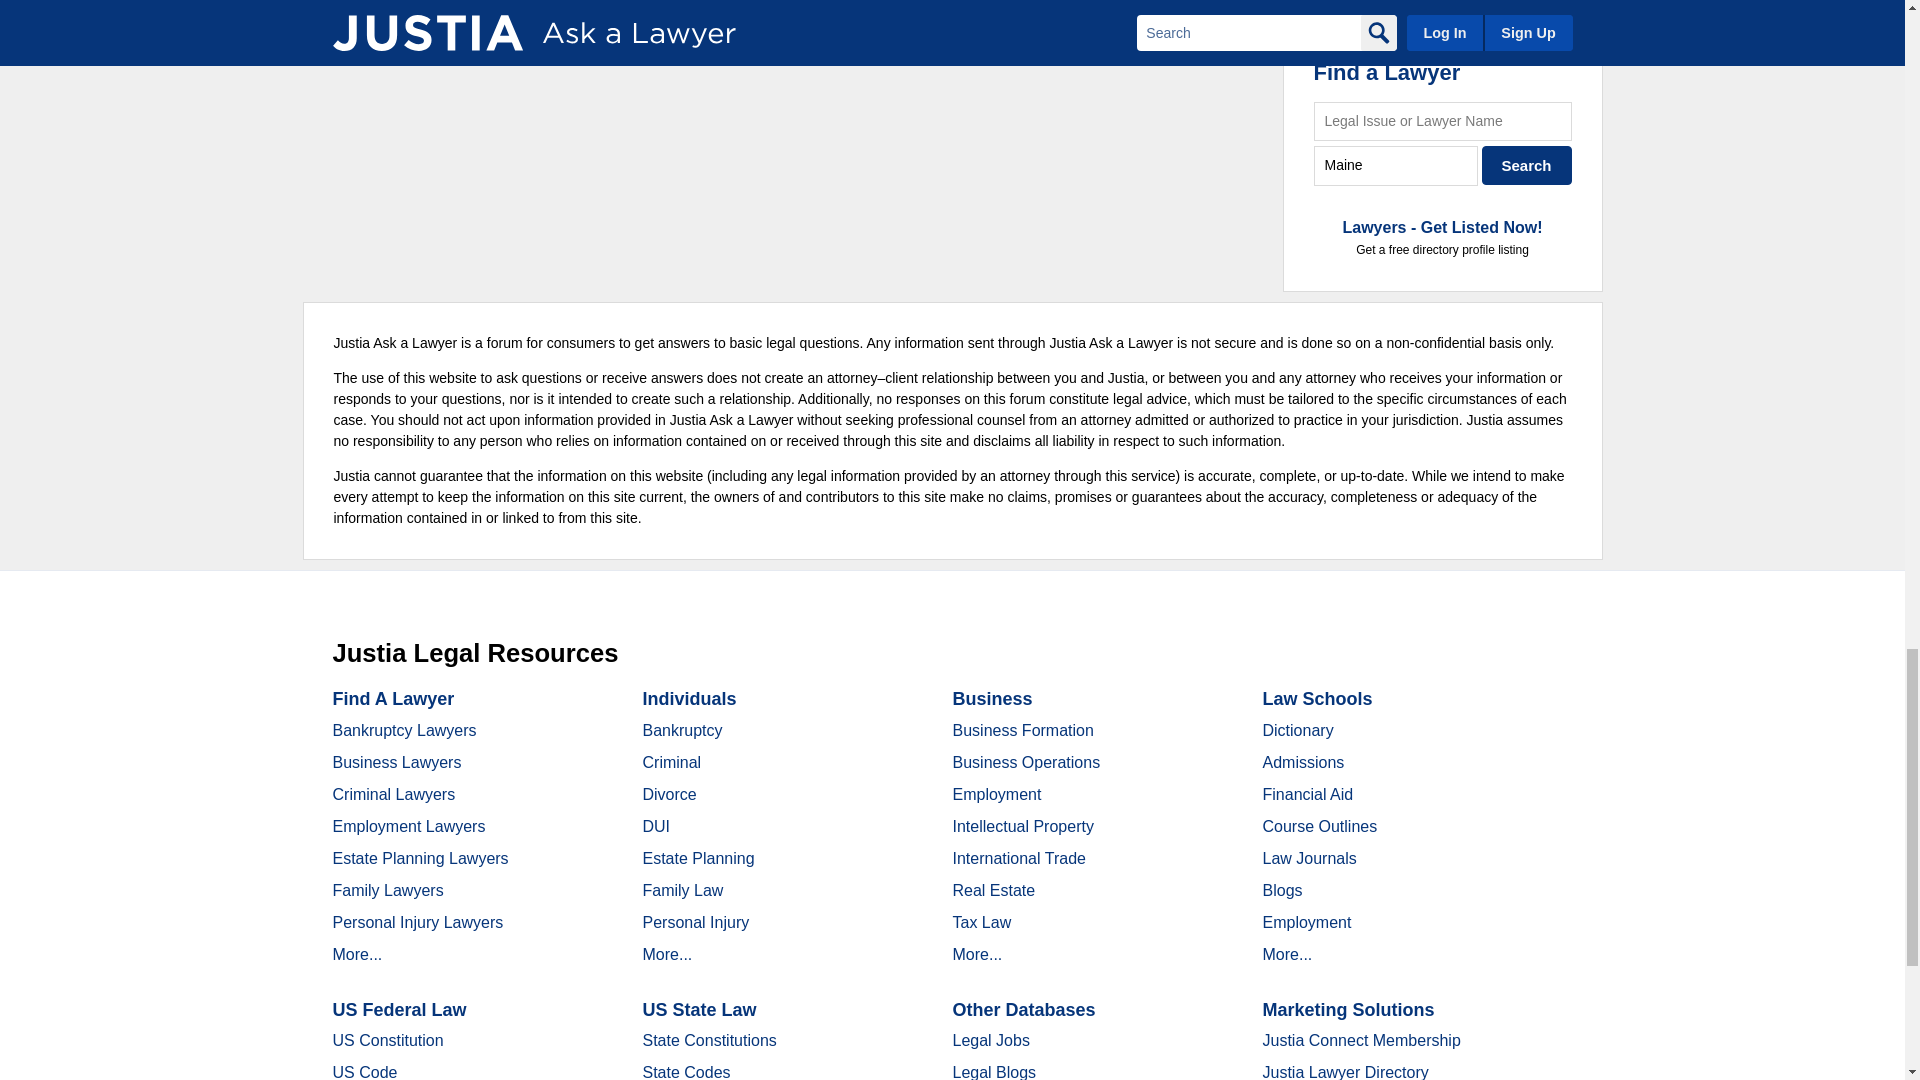 This screenshot has width=1920, height=1080. I want to click on Legal Issue or Lawyer Name, so click(1442, 121).